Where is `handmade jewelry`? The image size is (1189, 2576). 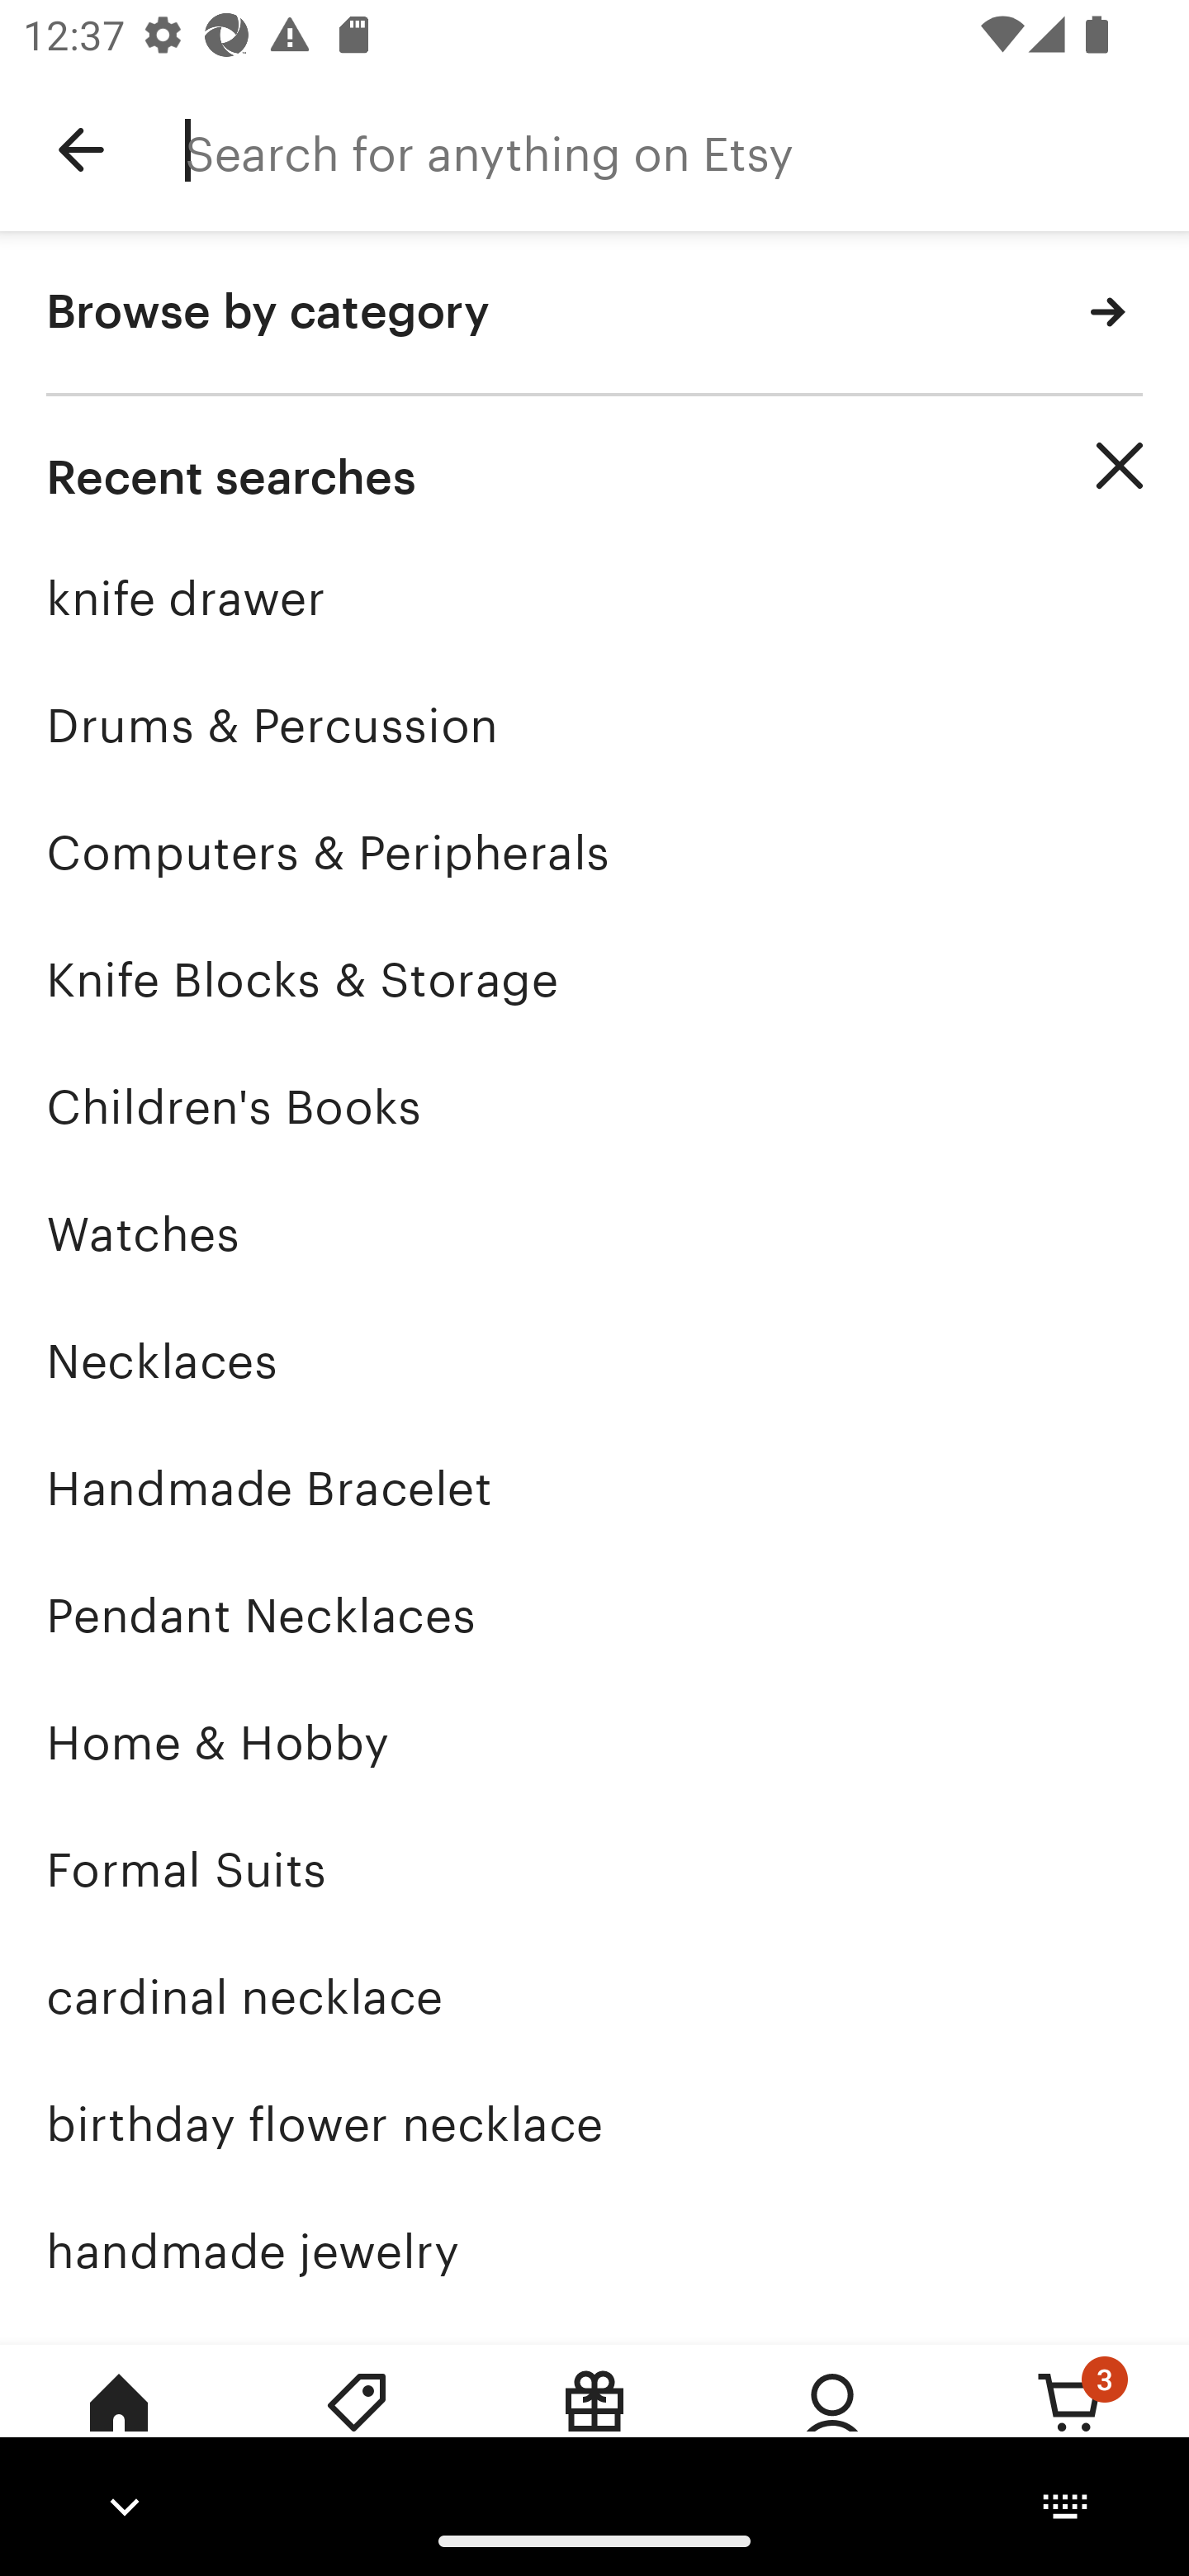
handmade jewelry is located at coordinates (594, 2251).